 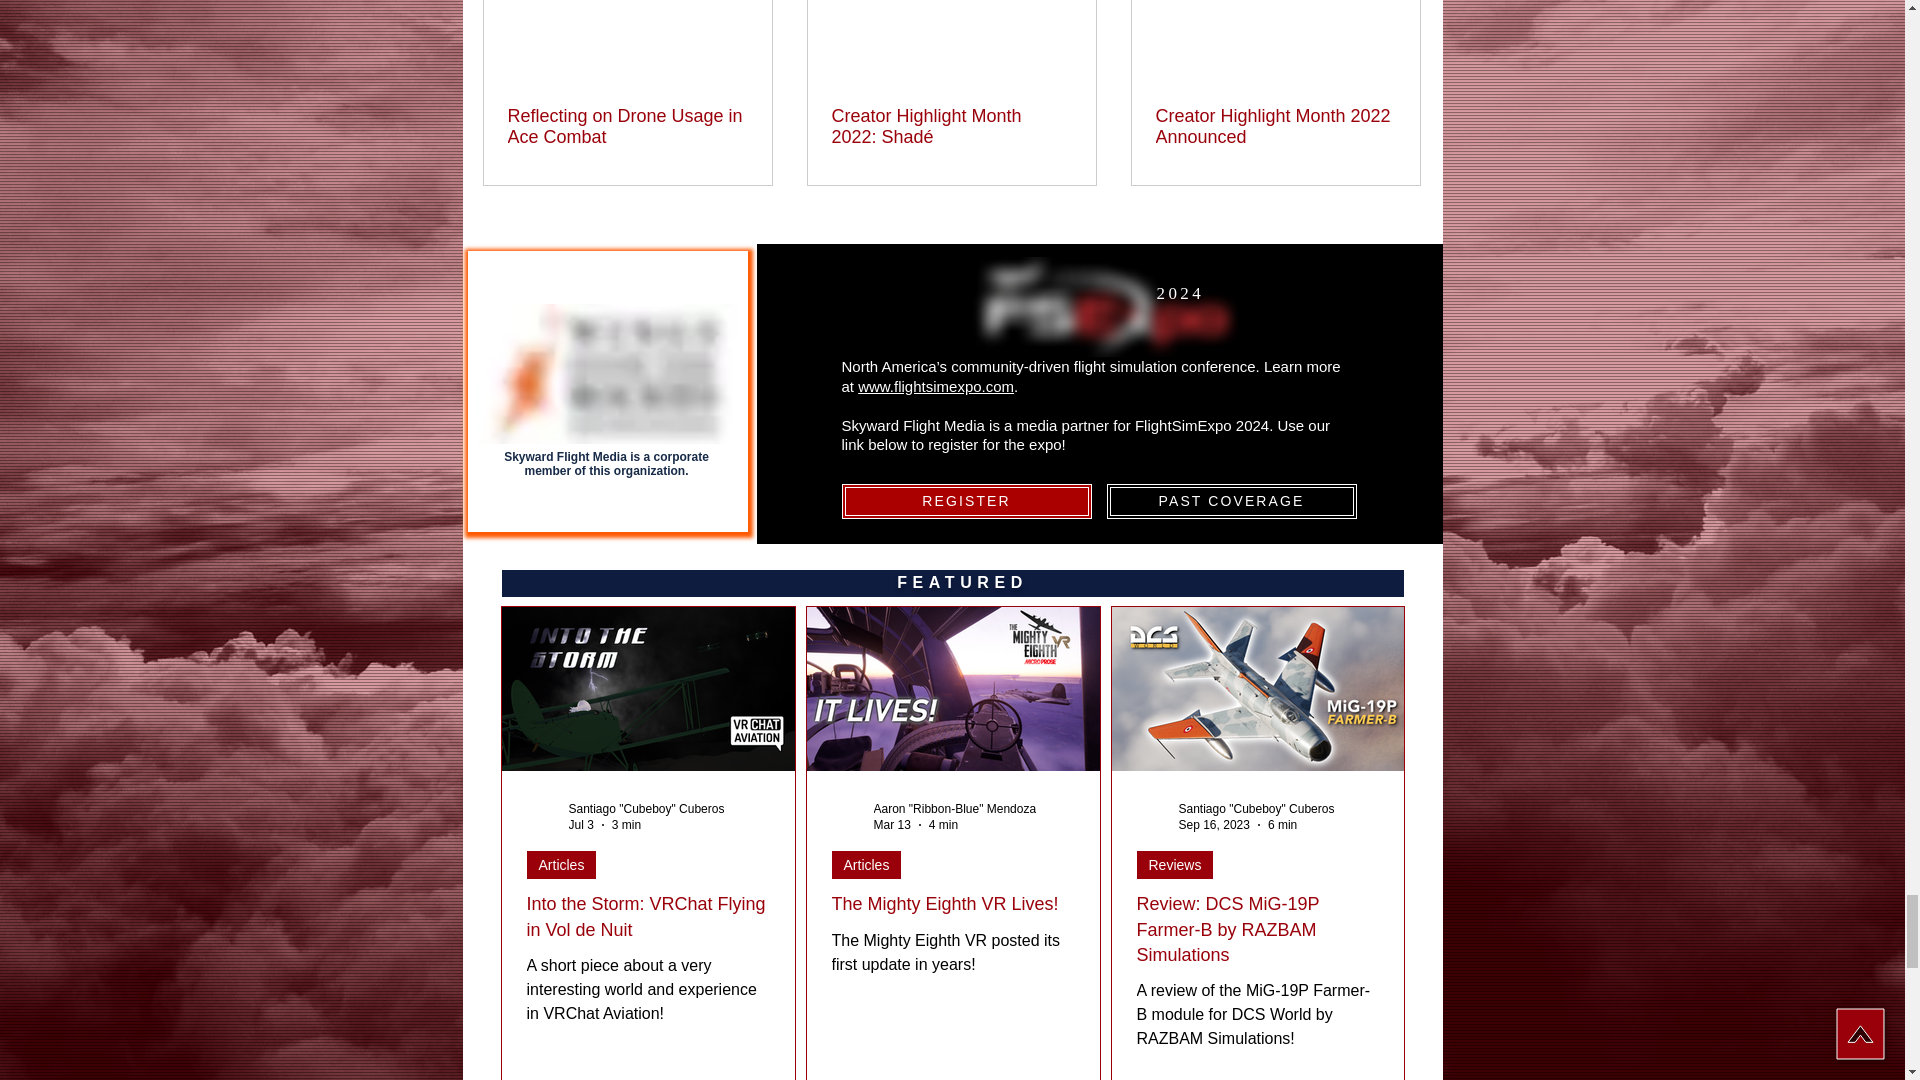 I want to click on Santiago "Cubeboy" Cuberos, so click(x=646, y=809).